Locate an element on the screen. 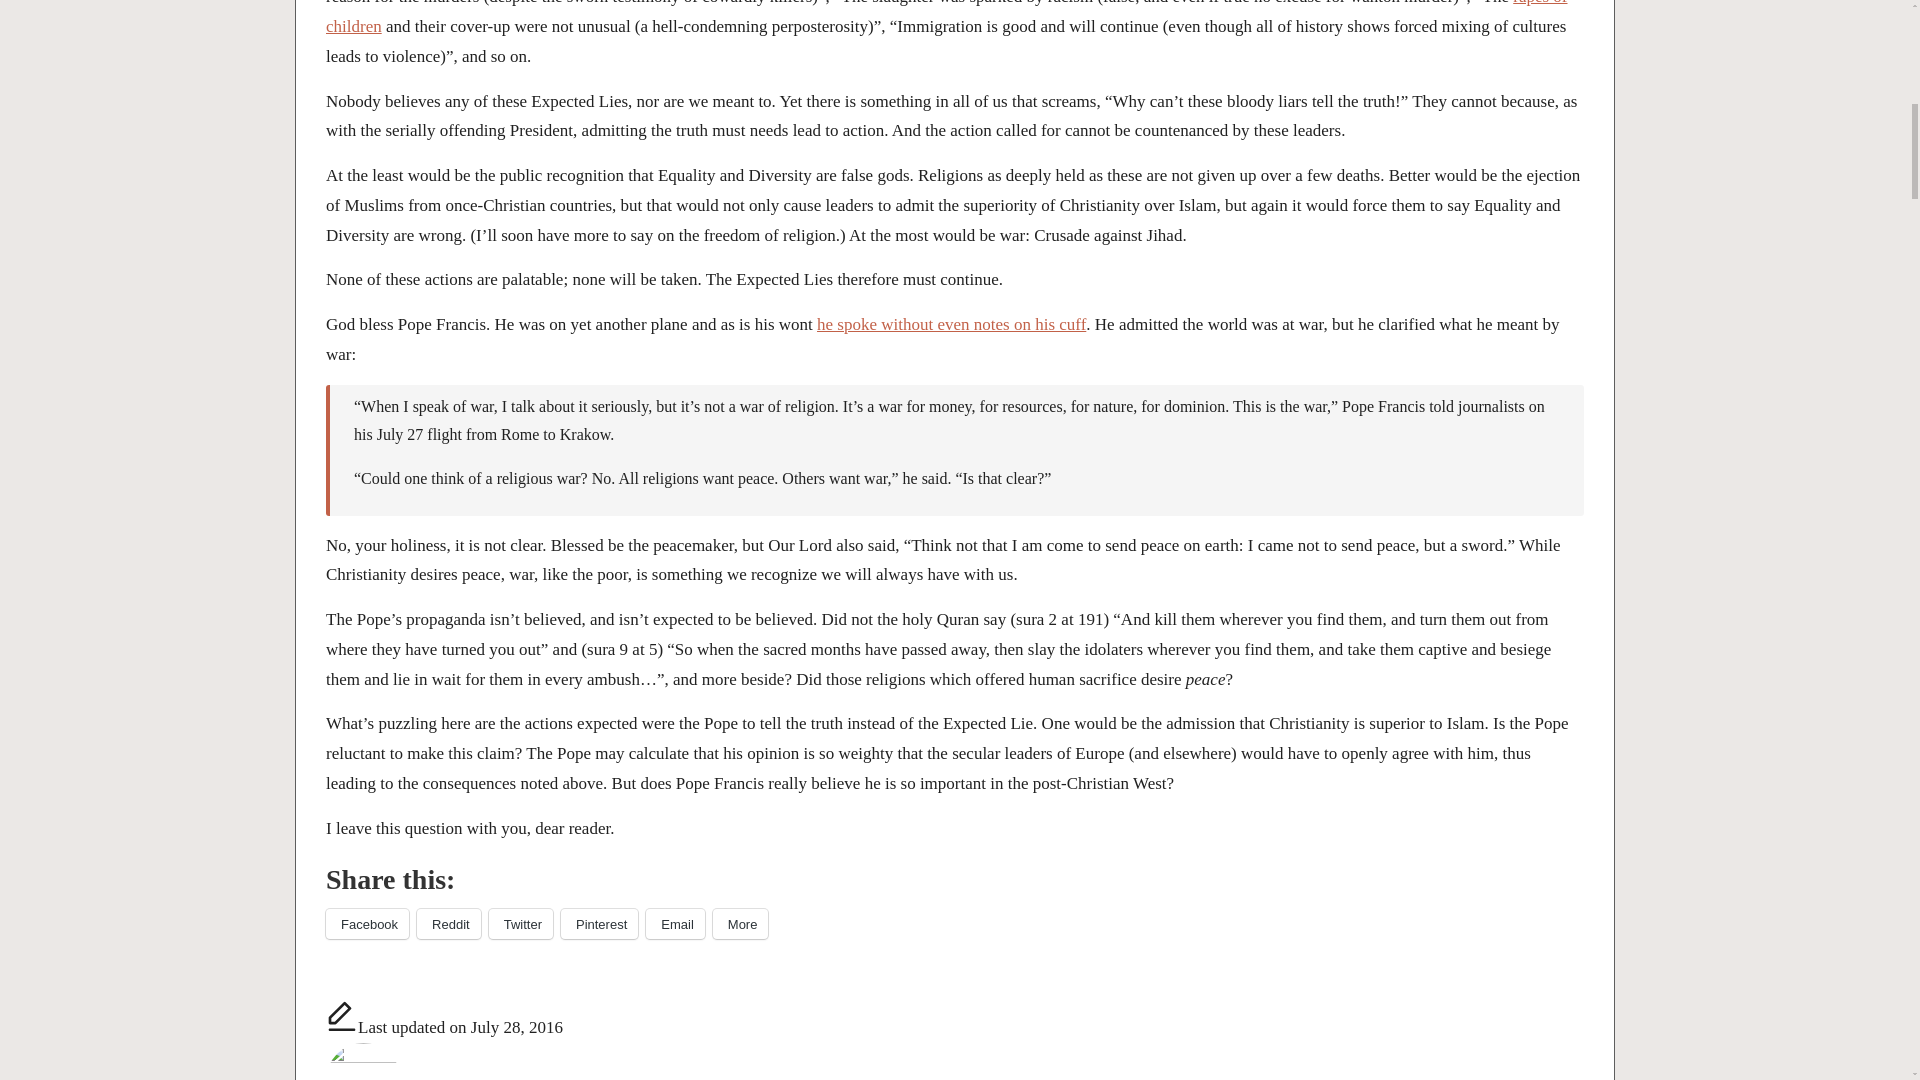 This screenshot has width=1920, height=1080. Email is located at coordinates (674, 924).